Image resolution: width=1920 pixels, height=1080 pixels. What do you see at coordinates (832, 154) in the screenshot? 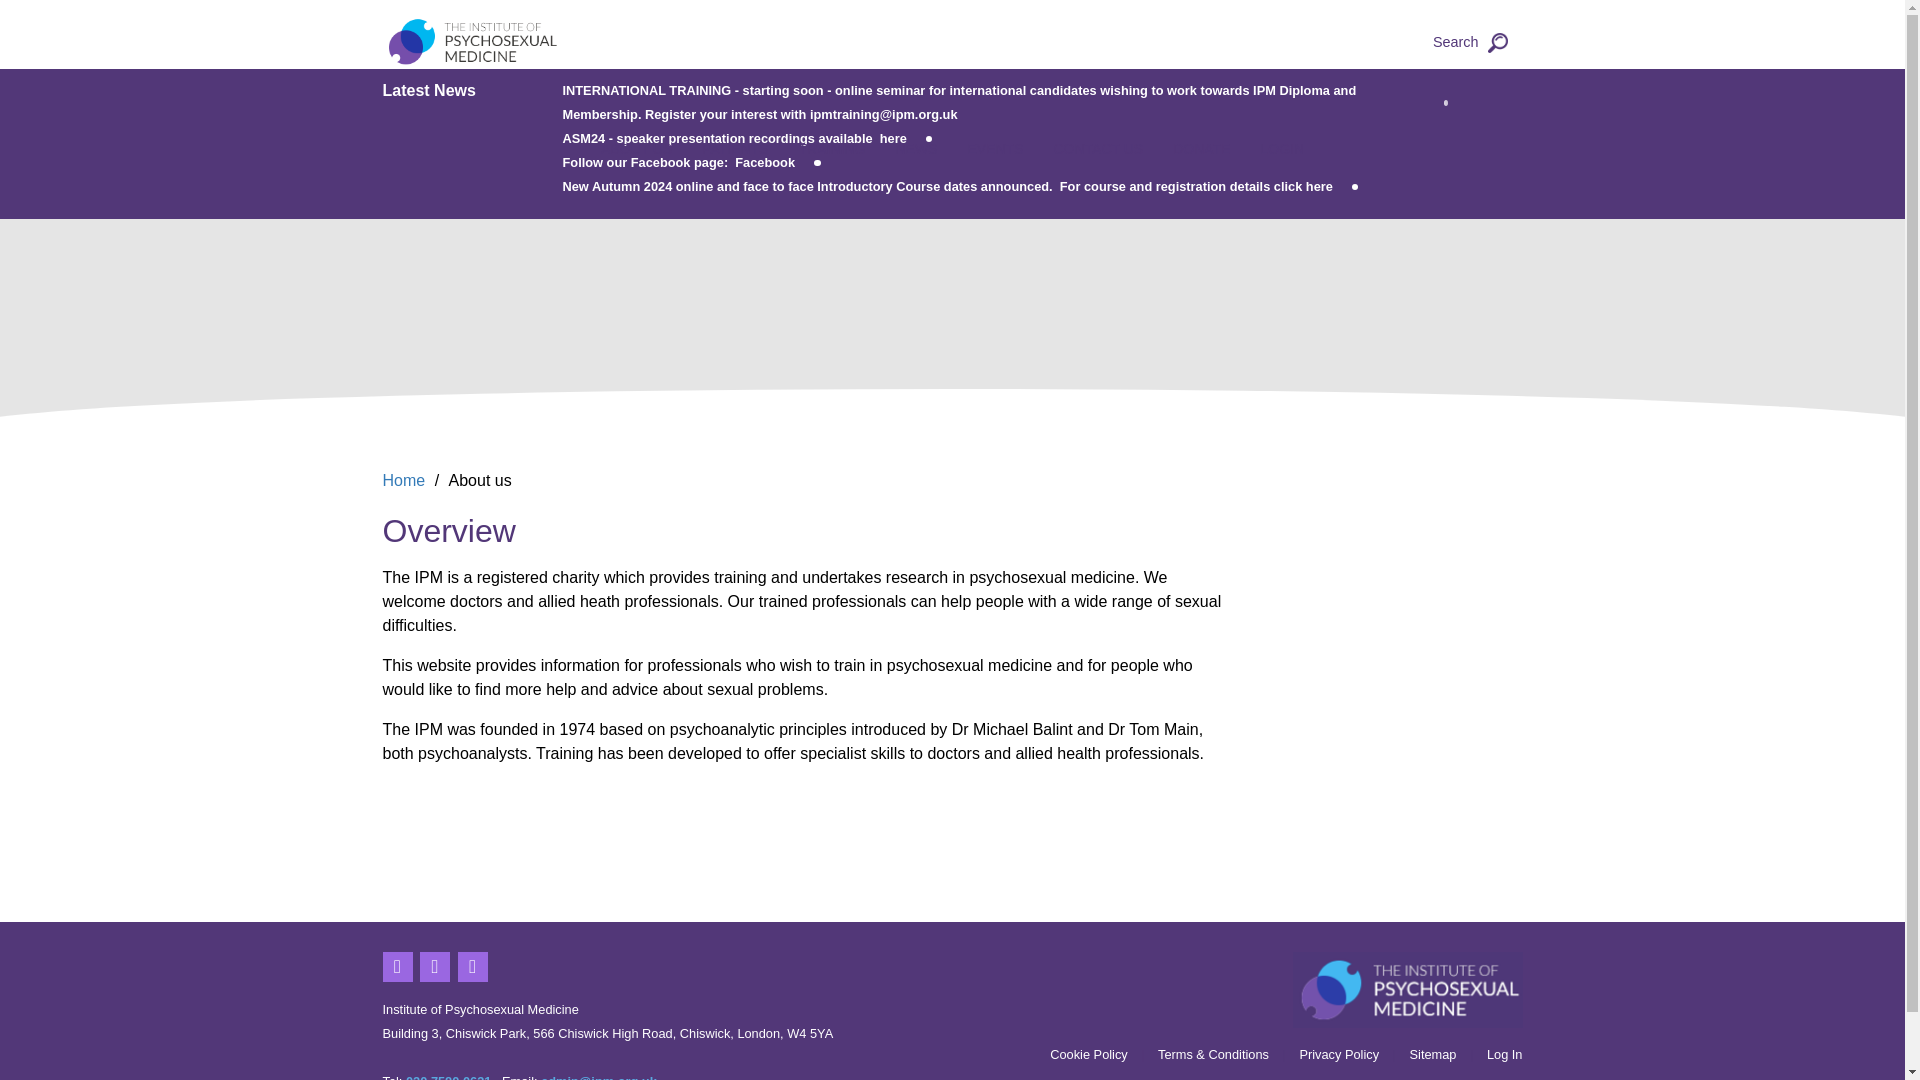
I see `TRAINING` at bounding box center [832, 154].